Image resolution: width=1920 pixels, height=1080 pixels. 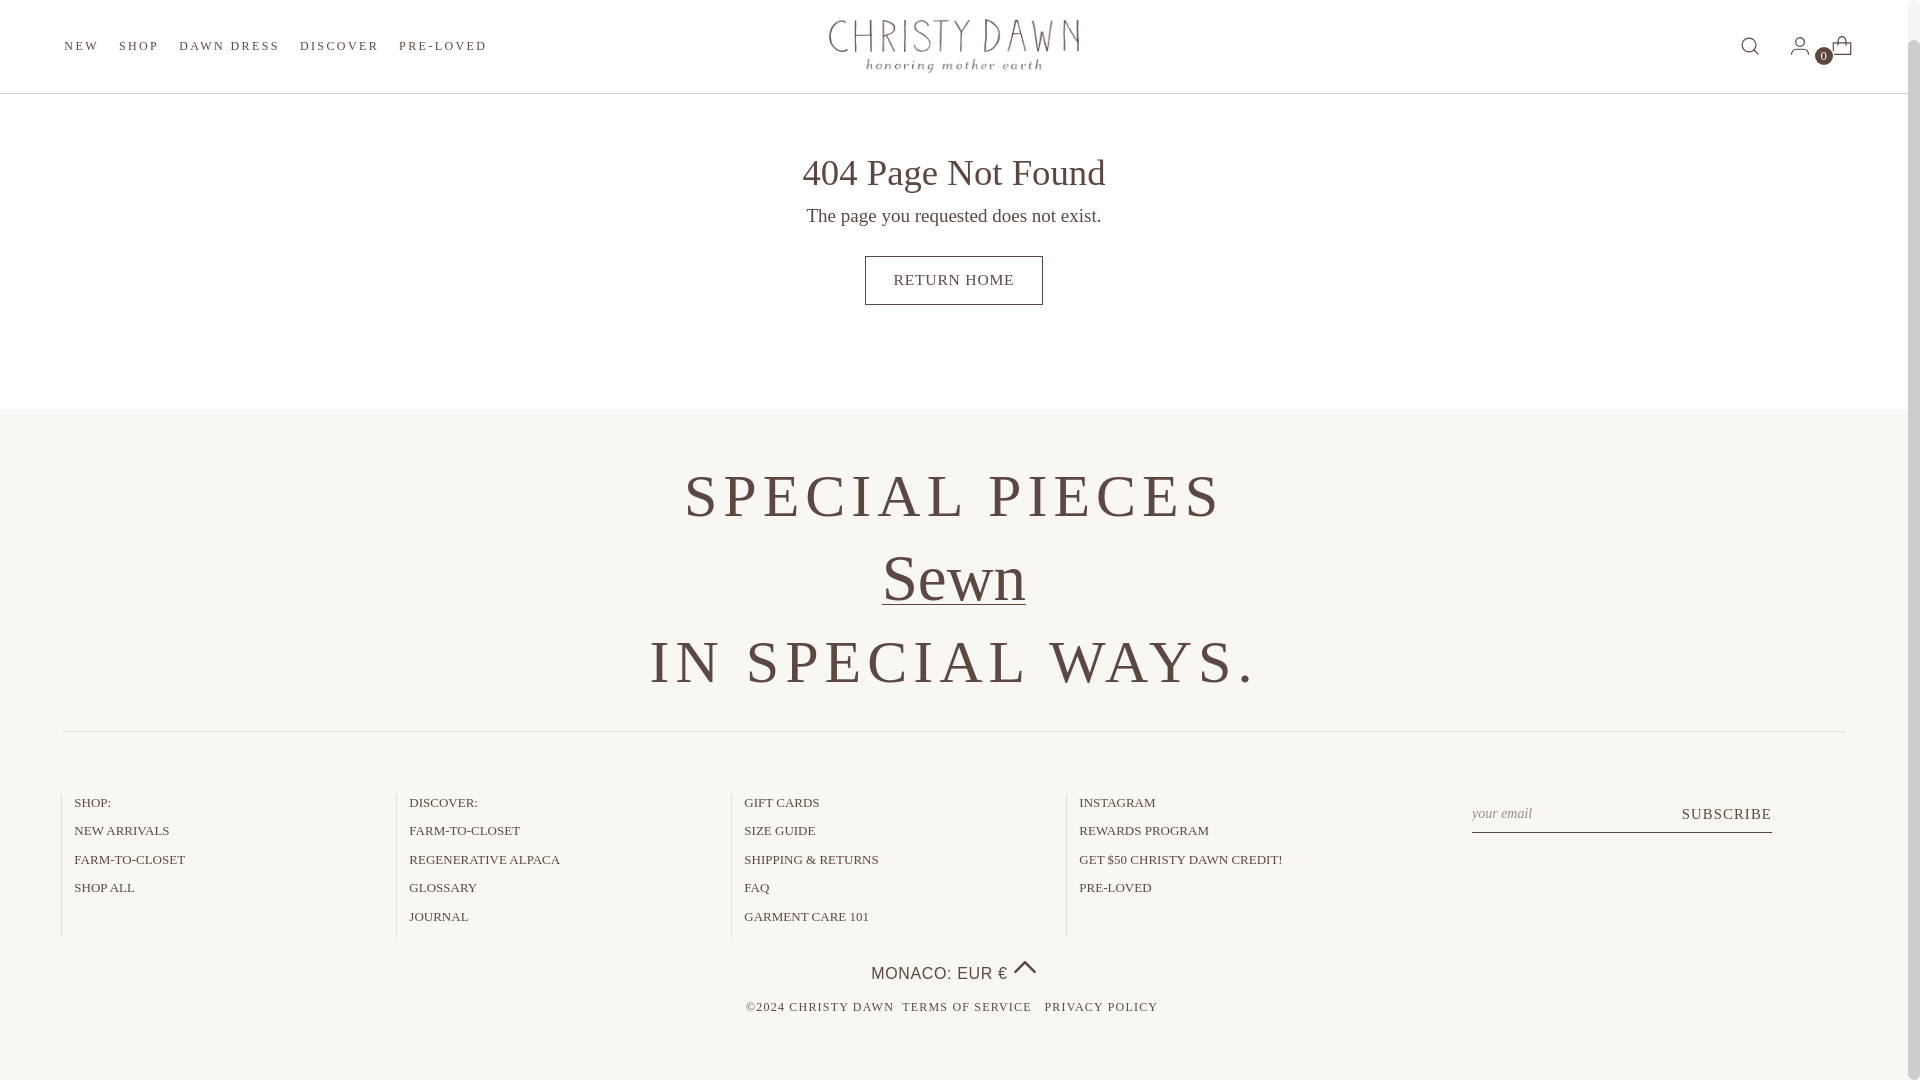 What do you see at coordinates (275, 43) in the screenshot?
I see `DISCOVER` at bounding box center [275, 43].